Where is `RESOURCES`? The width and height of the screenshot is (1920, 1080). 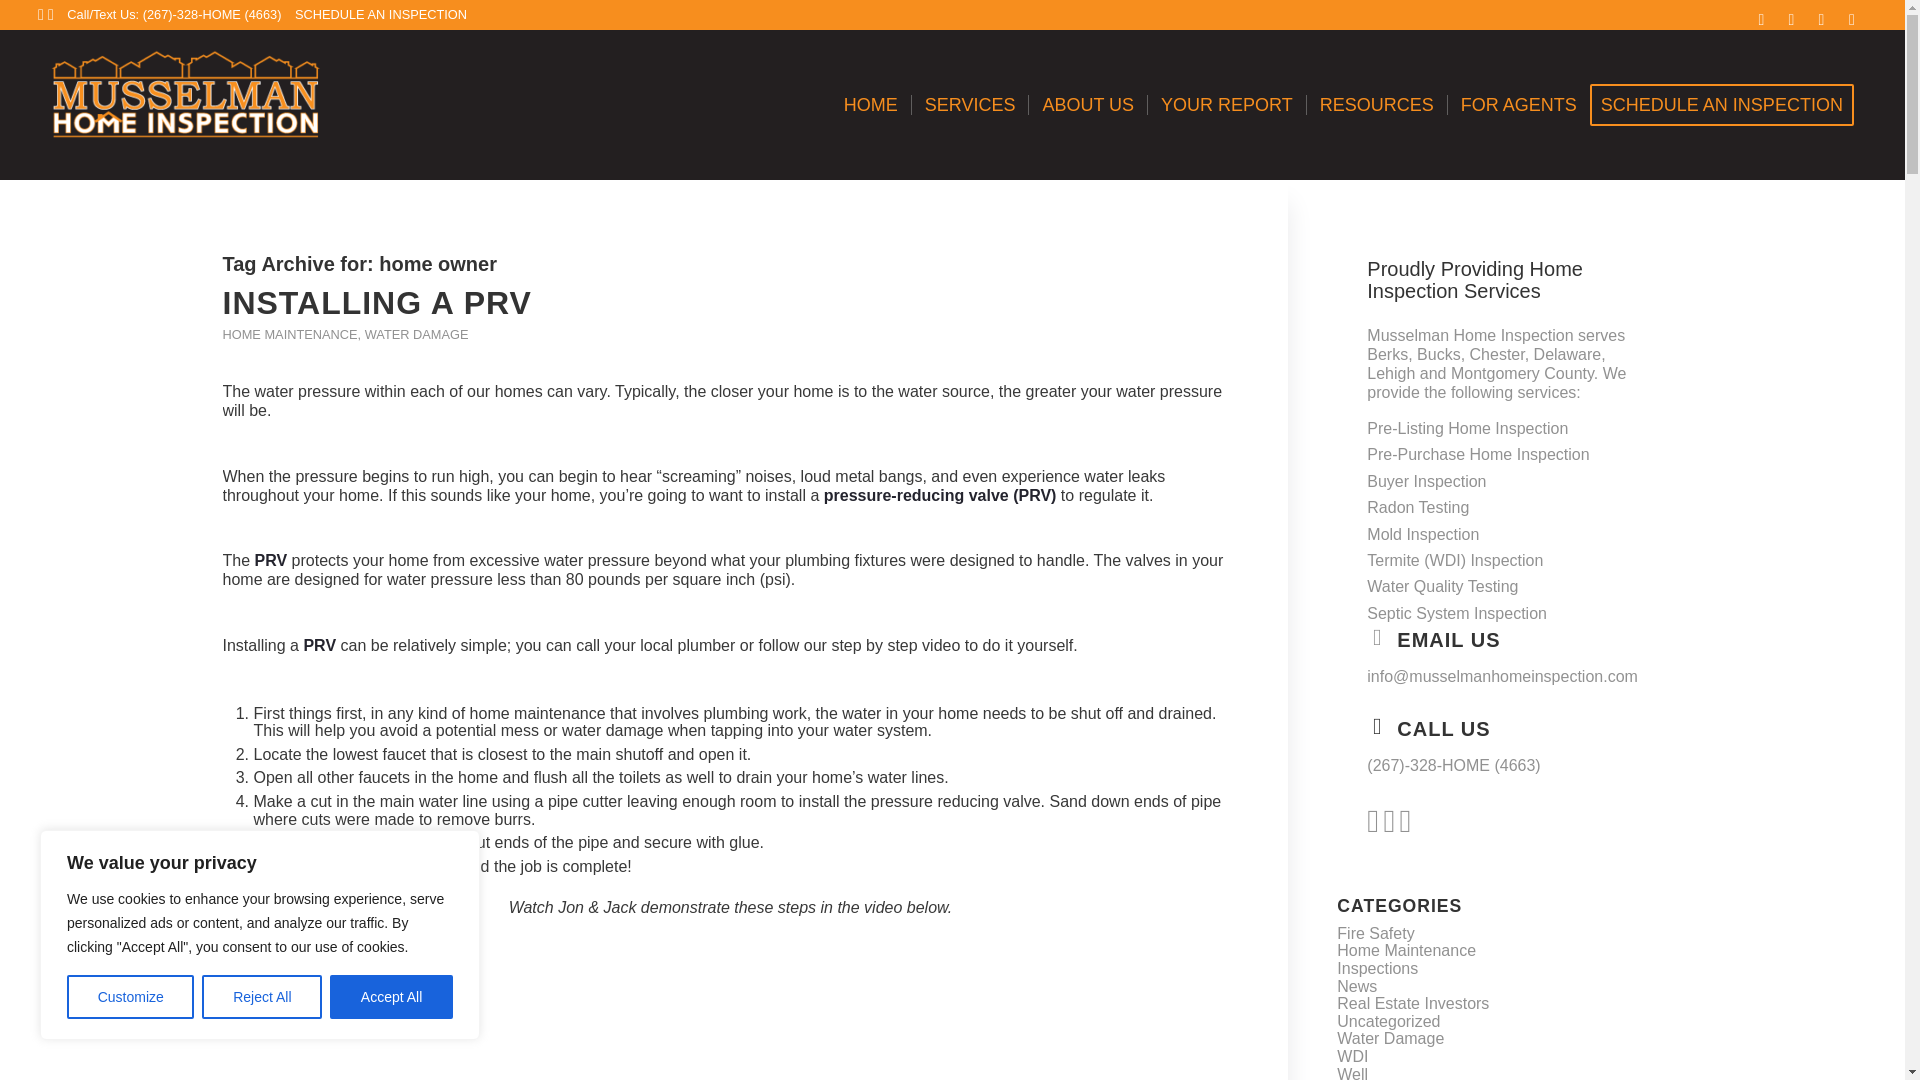 RESOURCES is located at coordinates (1376, 105).